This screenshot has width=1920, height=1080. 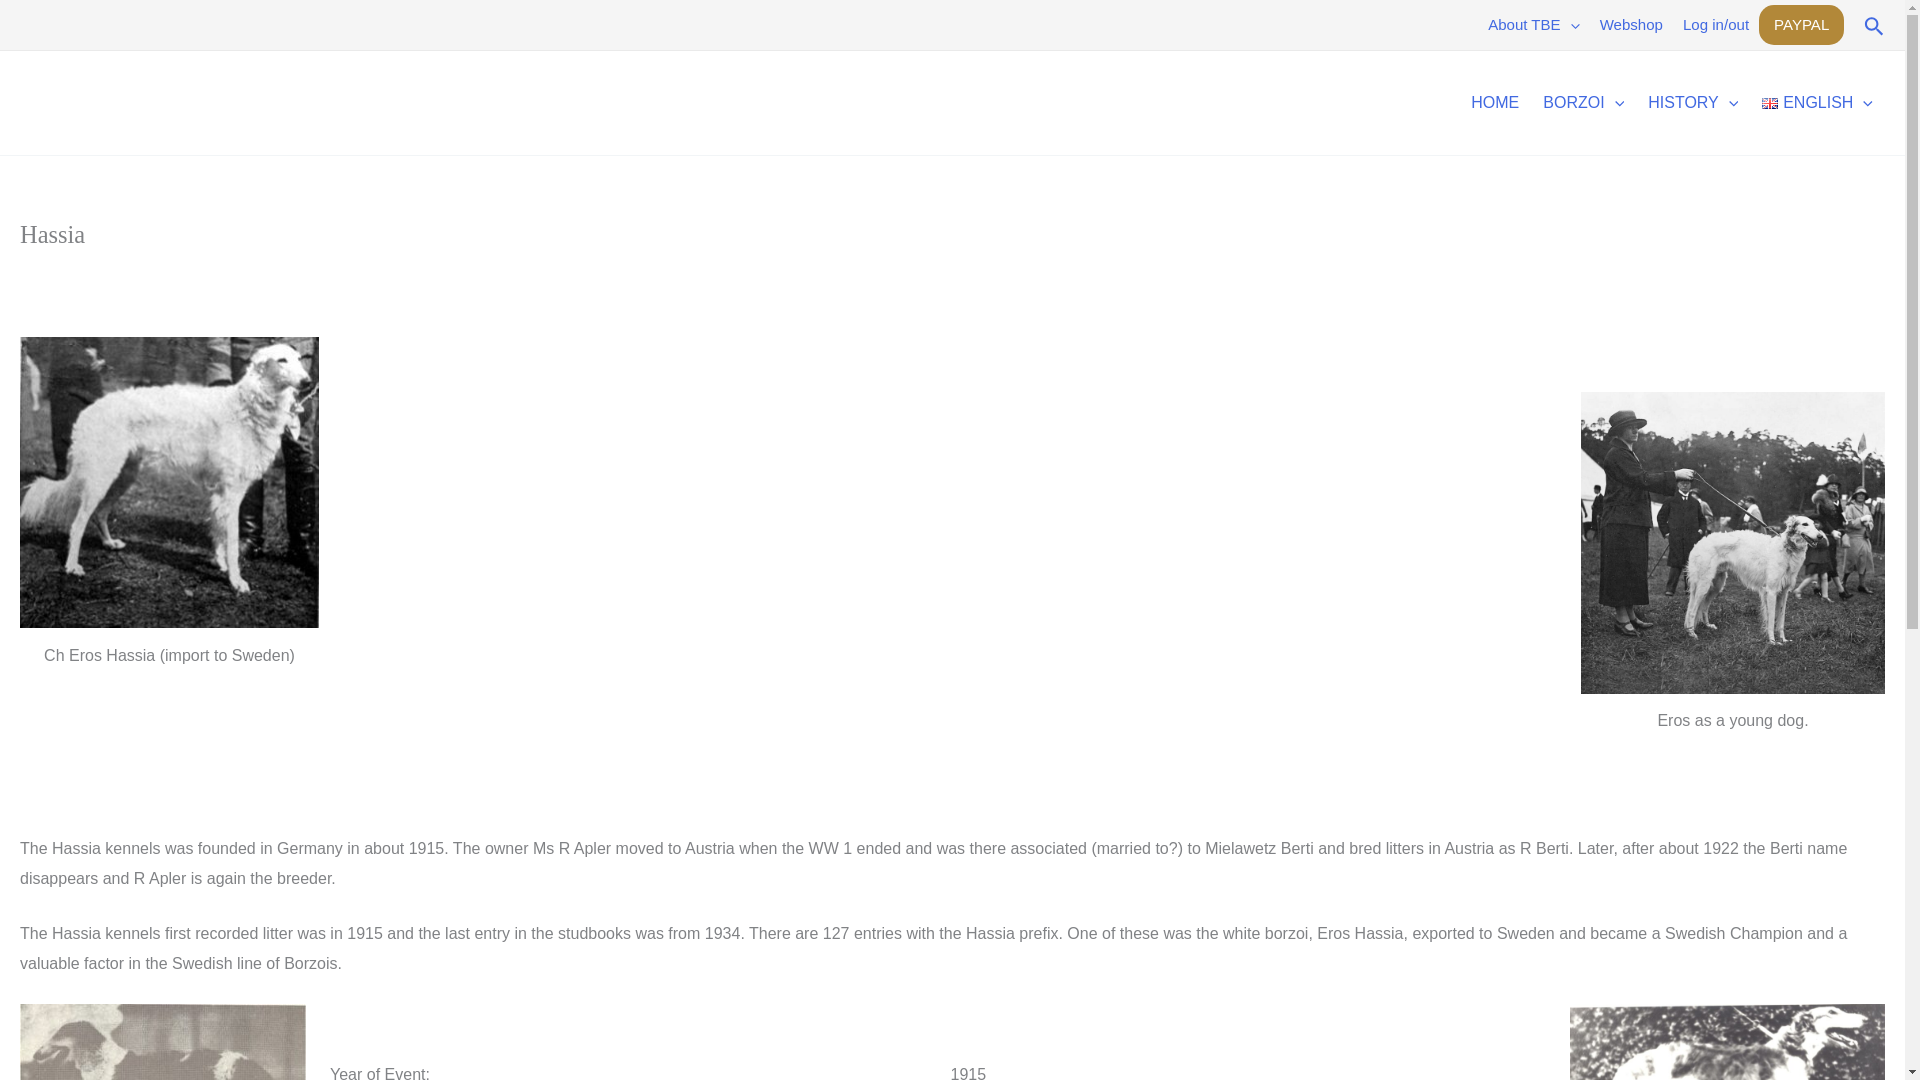 I want to click on PAYPAL, so click(x=1800, y=25).